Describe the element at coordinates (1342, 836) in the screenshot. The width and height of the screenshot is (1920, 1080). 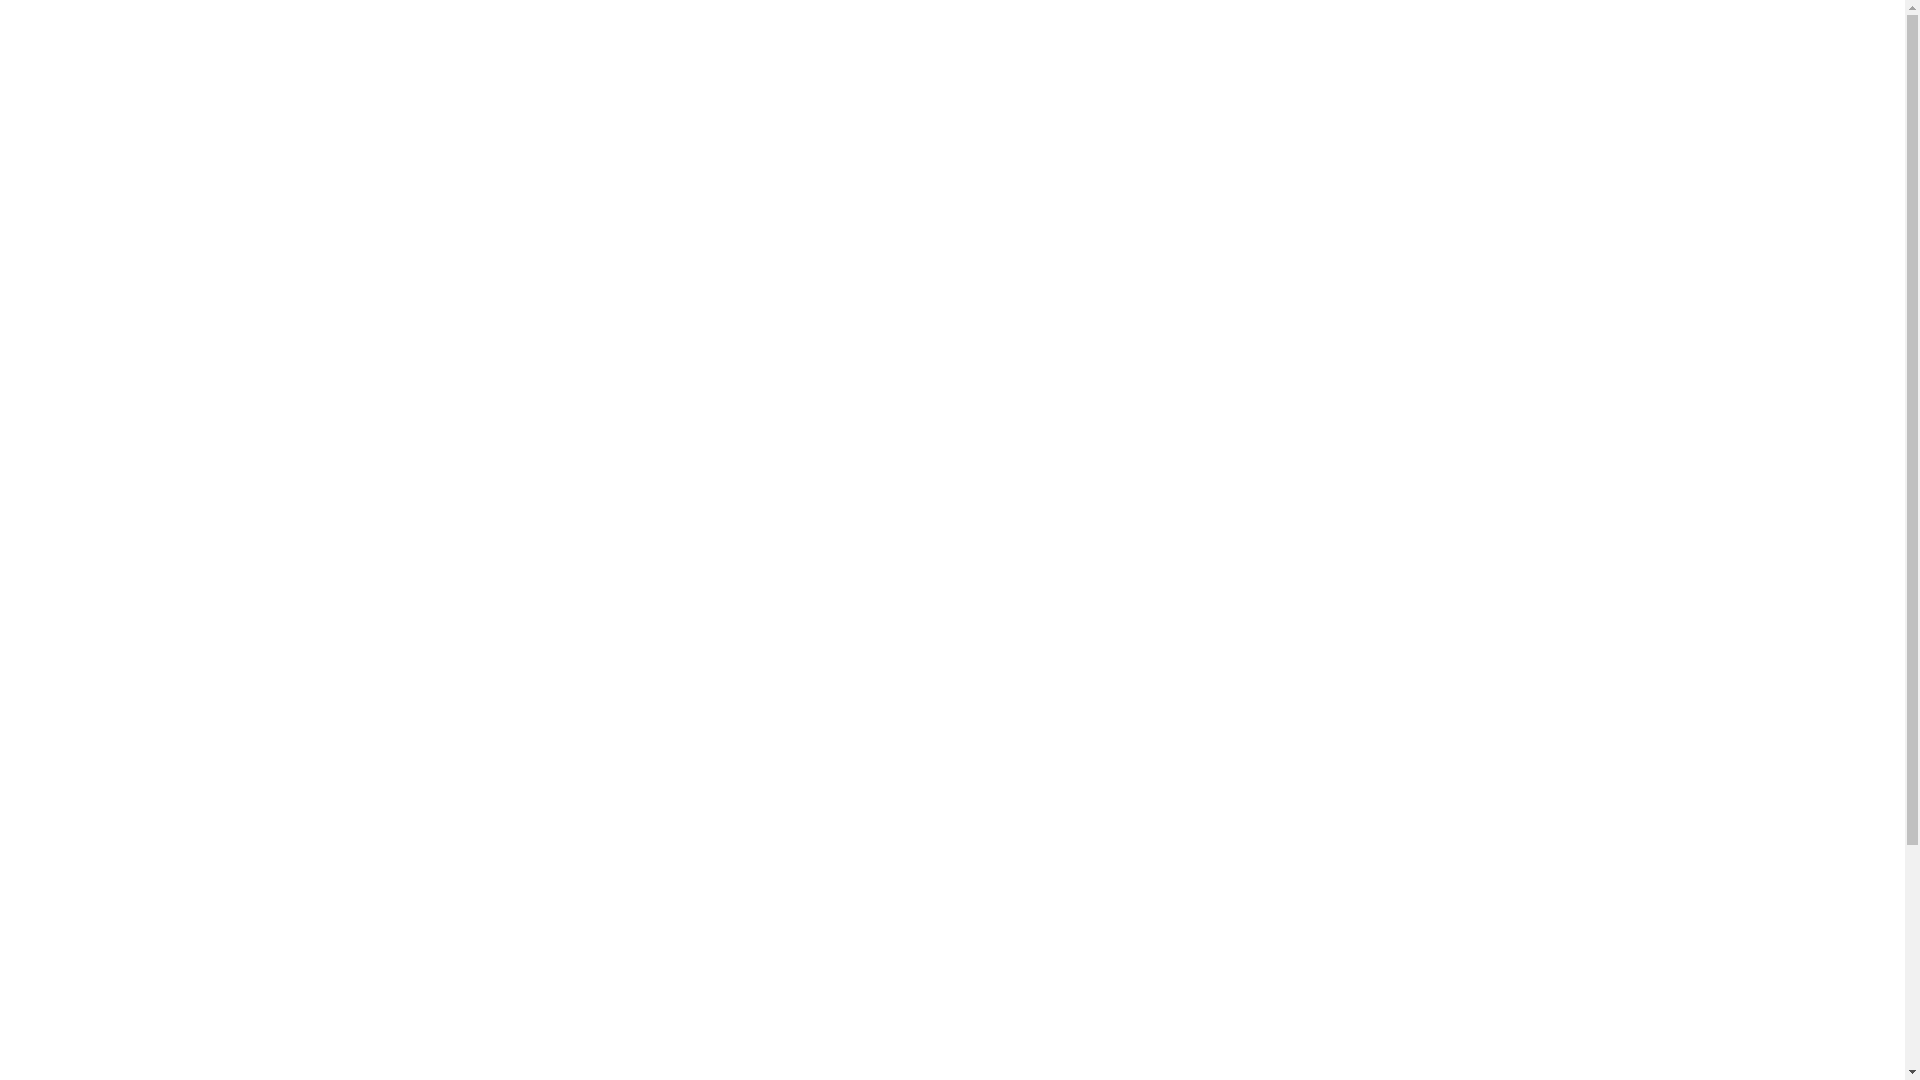
I see `Verzend` at that location.